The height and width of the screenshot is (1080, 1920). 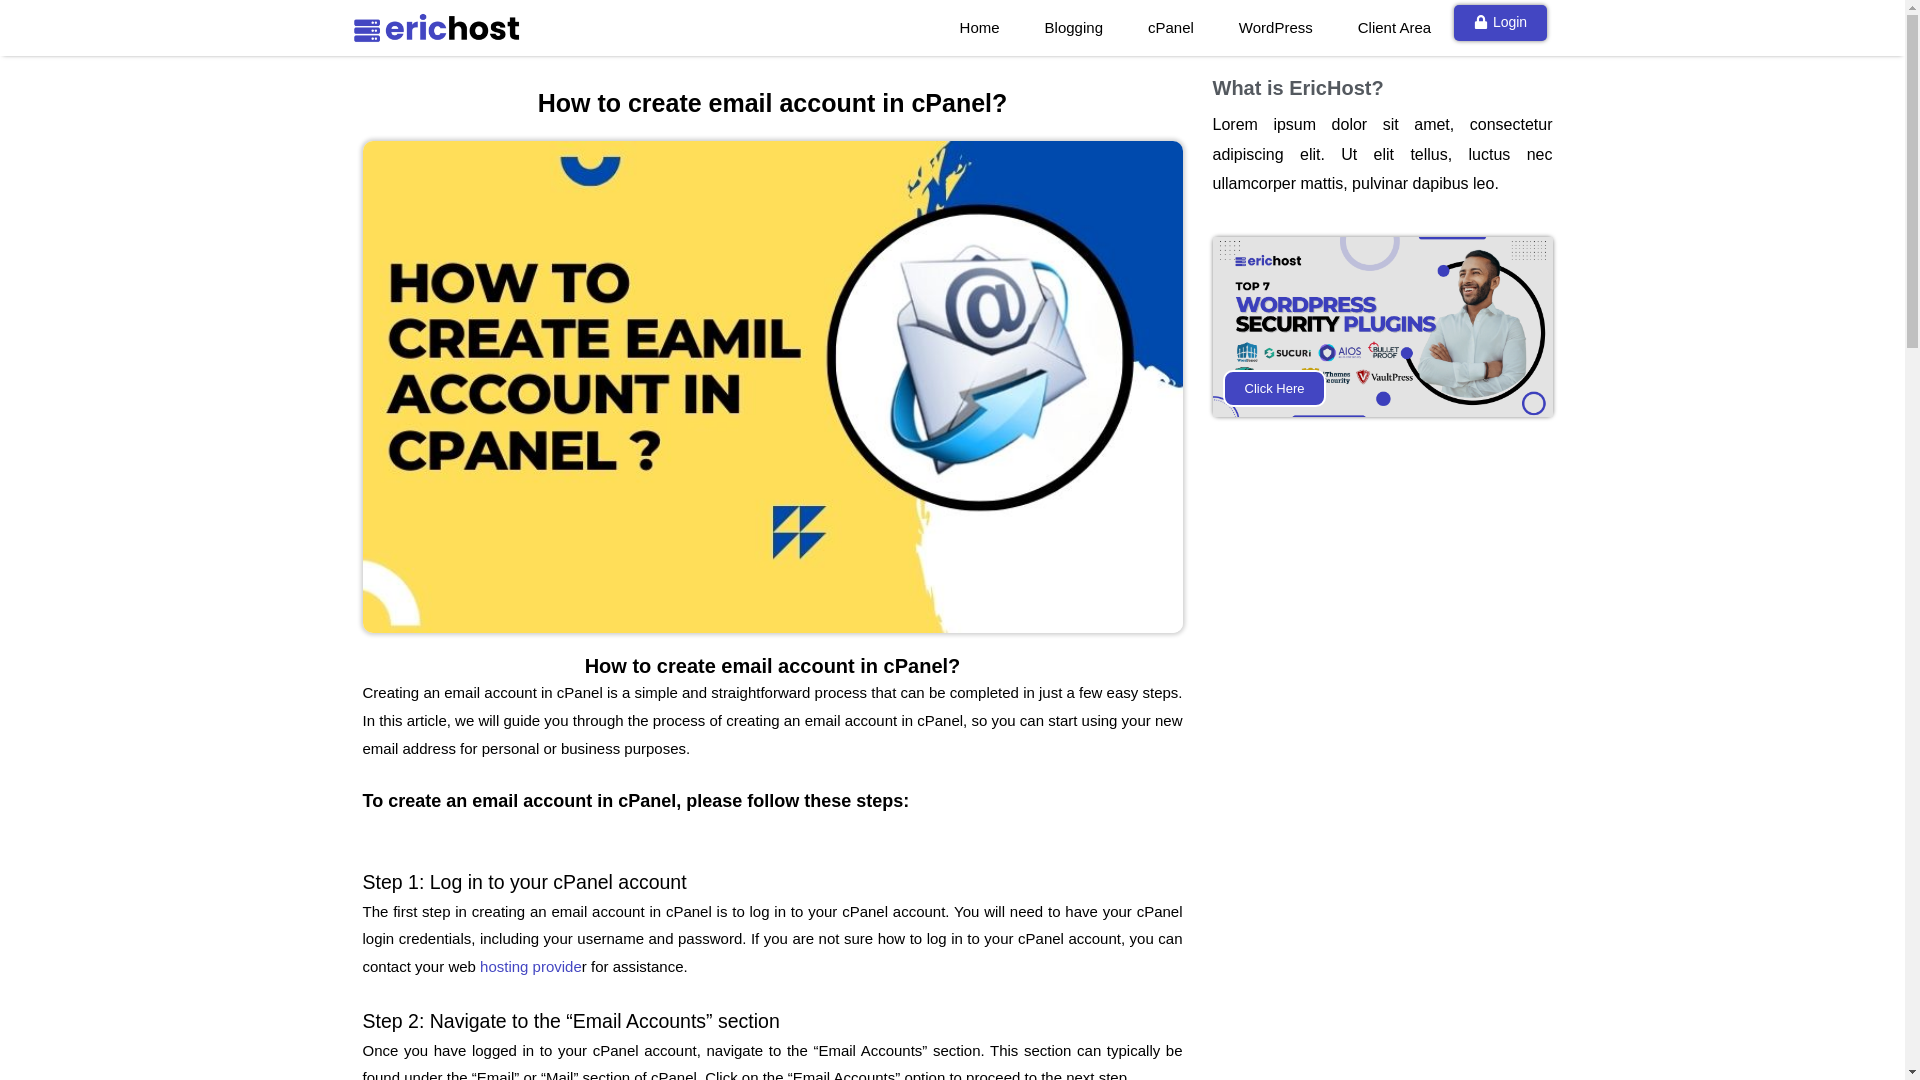 What do you see at coordinates (980, 28) in the screenshot?
I see `Home` at bounding box center [980, 28].